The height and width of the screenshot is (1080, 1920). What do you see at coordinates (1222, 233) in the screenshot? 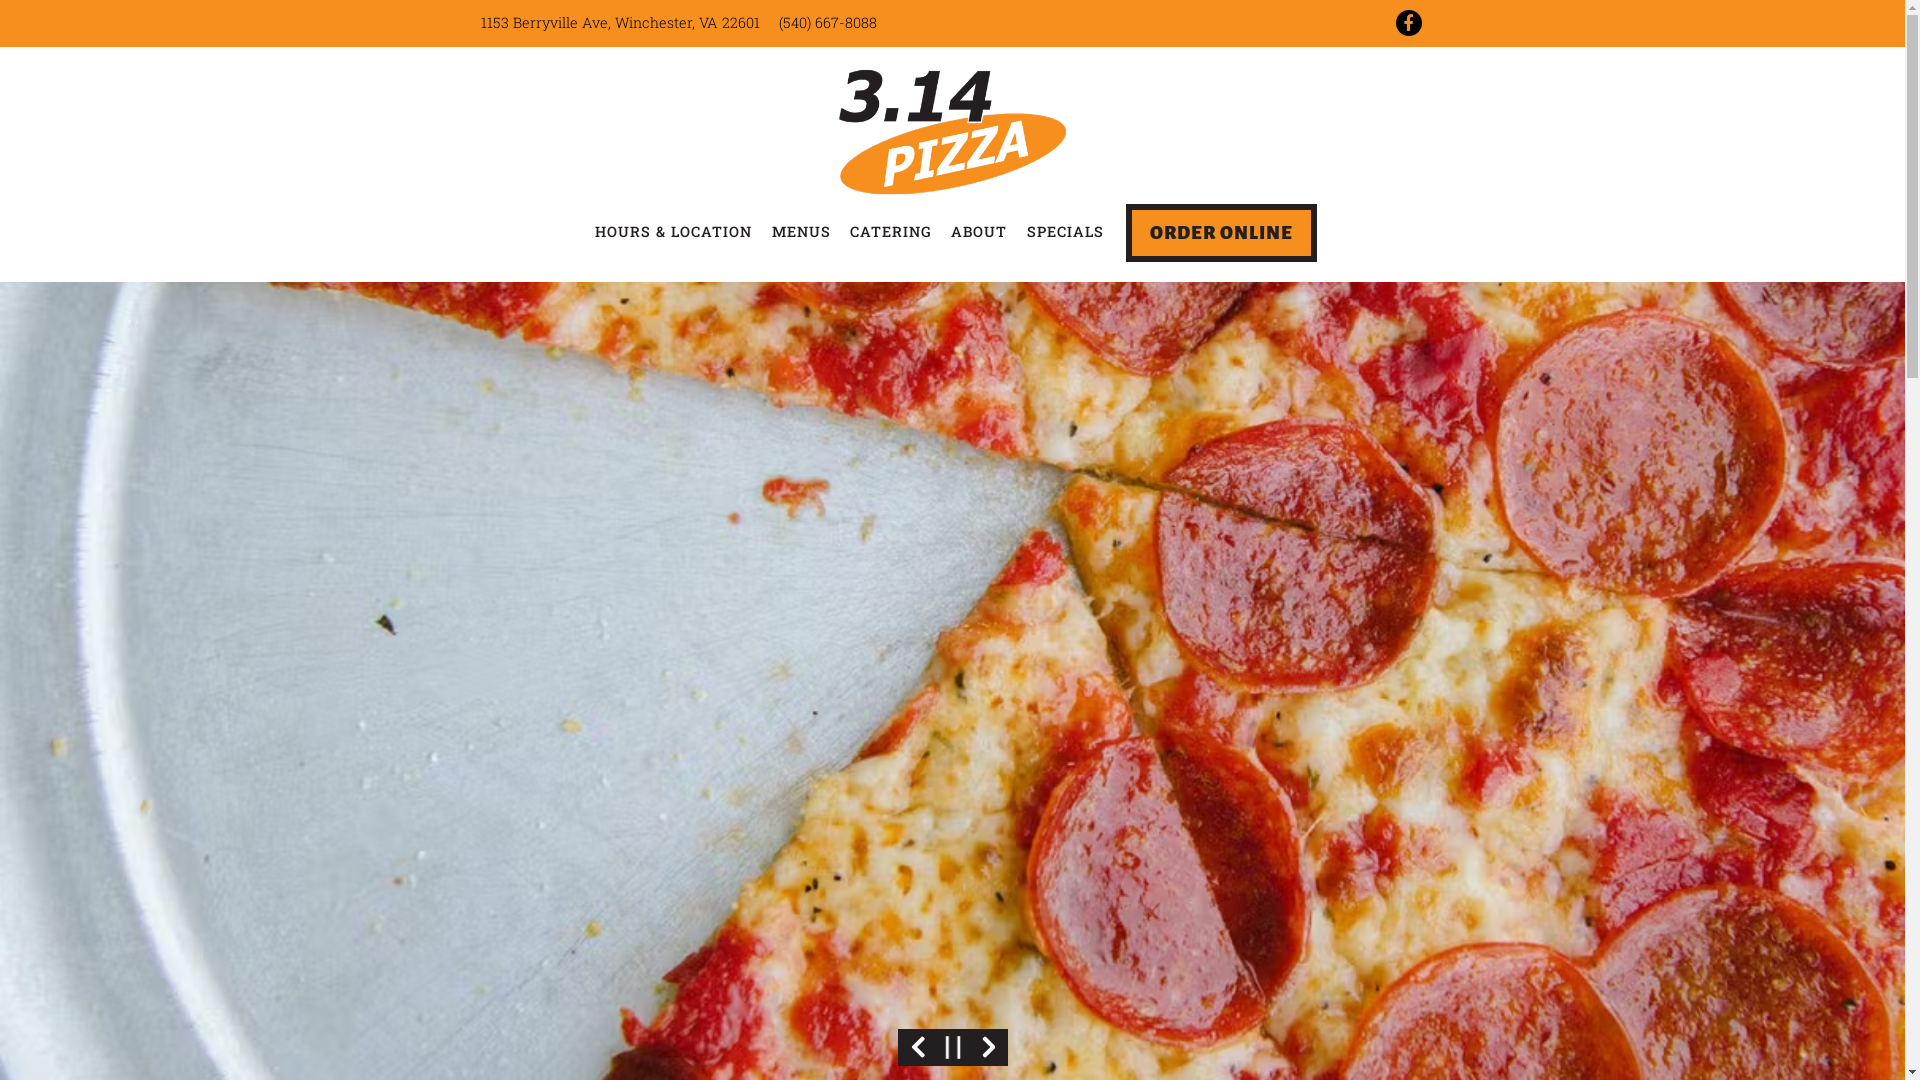
I see `ORDER ONLINE` at bounding box center [1222, 233].